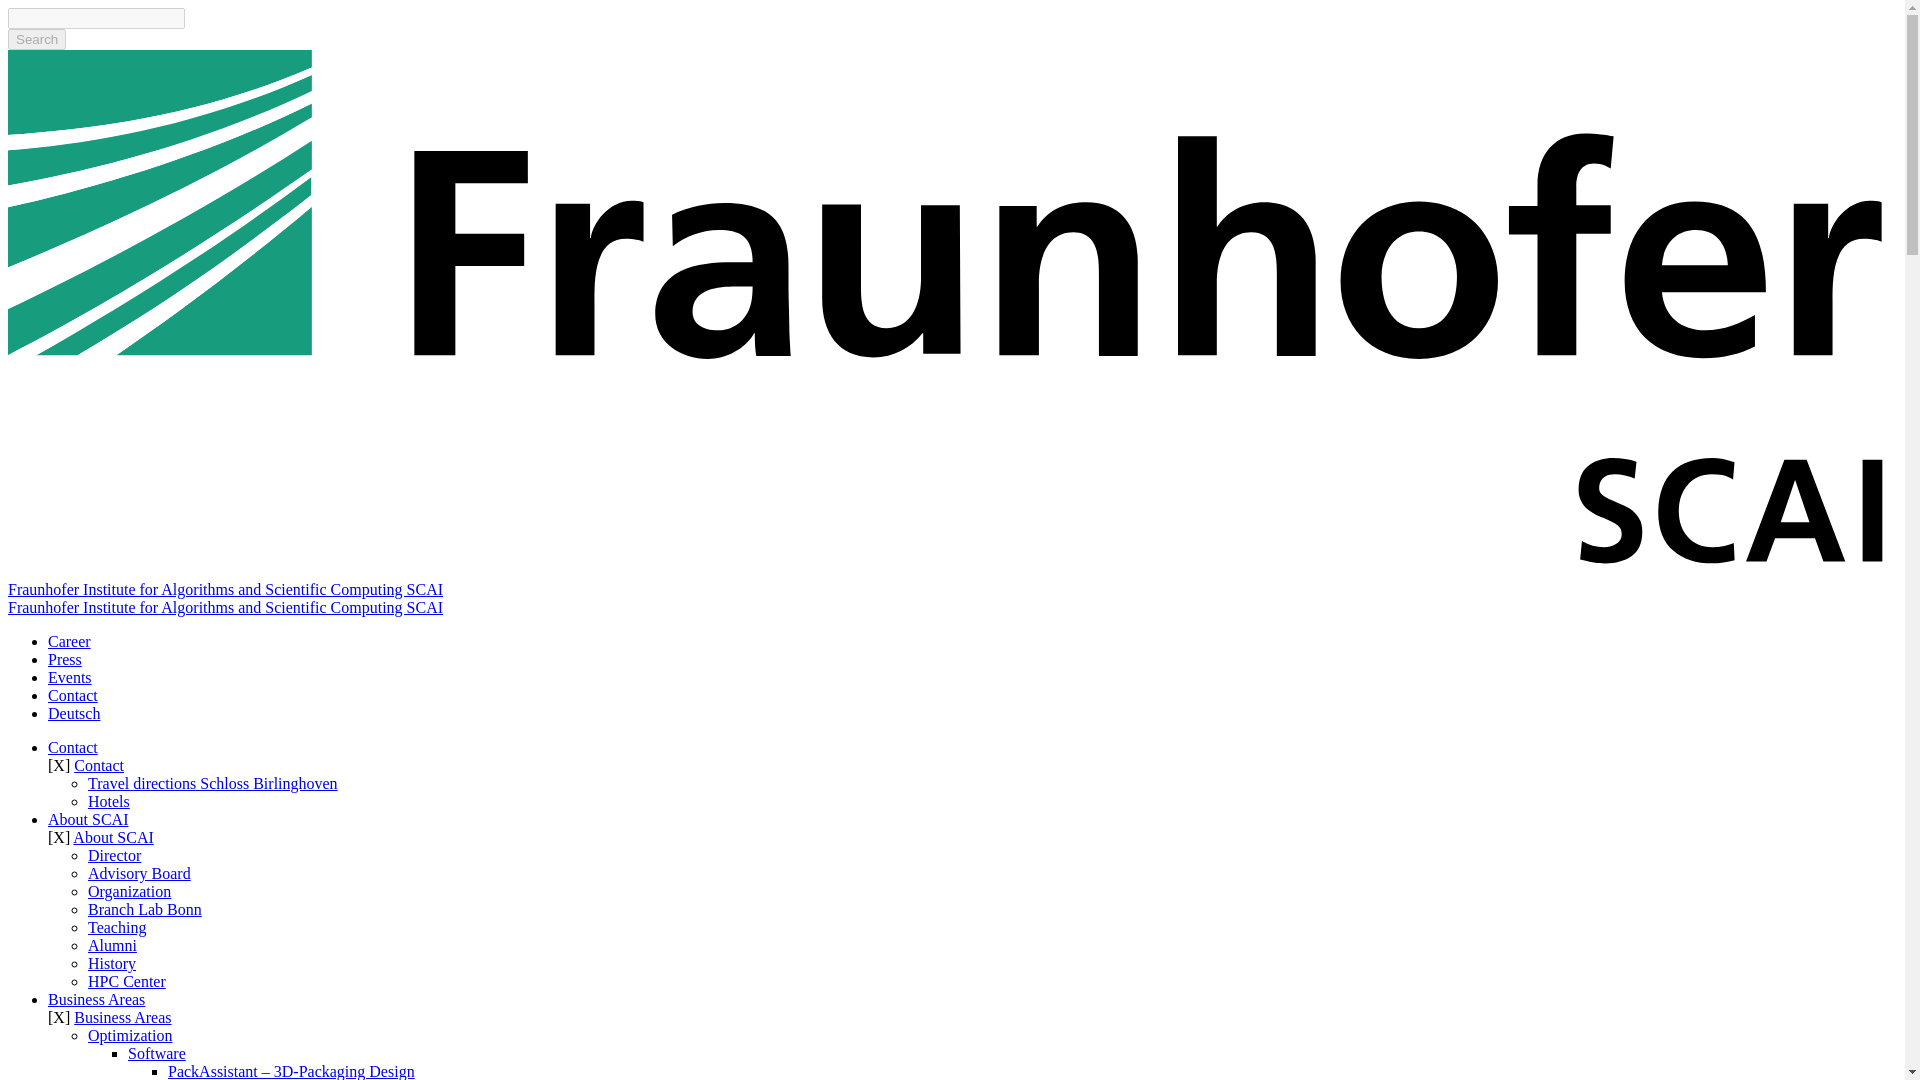 The width and height of the screenshot is (1920, 1080). Describe the element at coordinates (126, 982) in the screenshot. I see `HPC Center` at that location.